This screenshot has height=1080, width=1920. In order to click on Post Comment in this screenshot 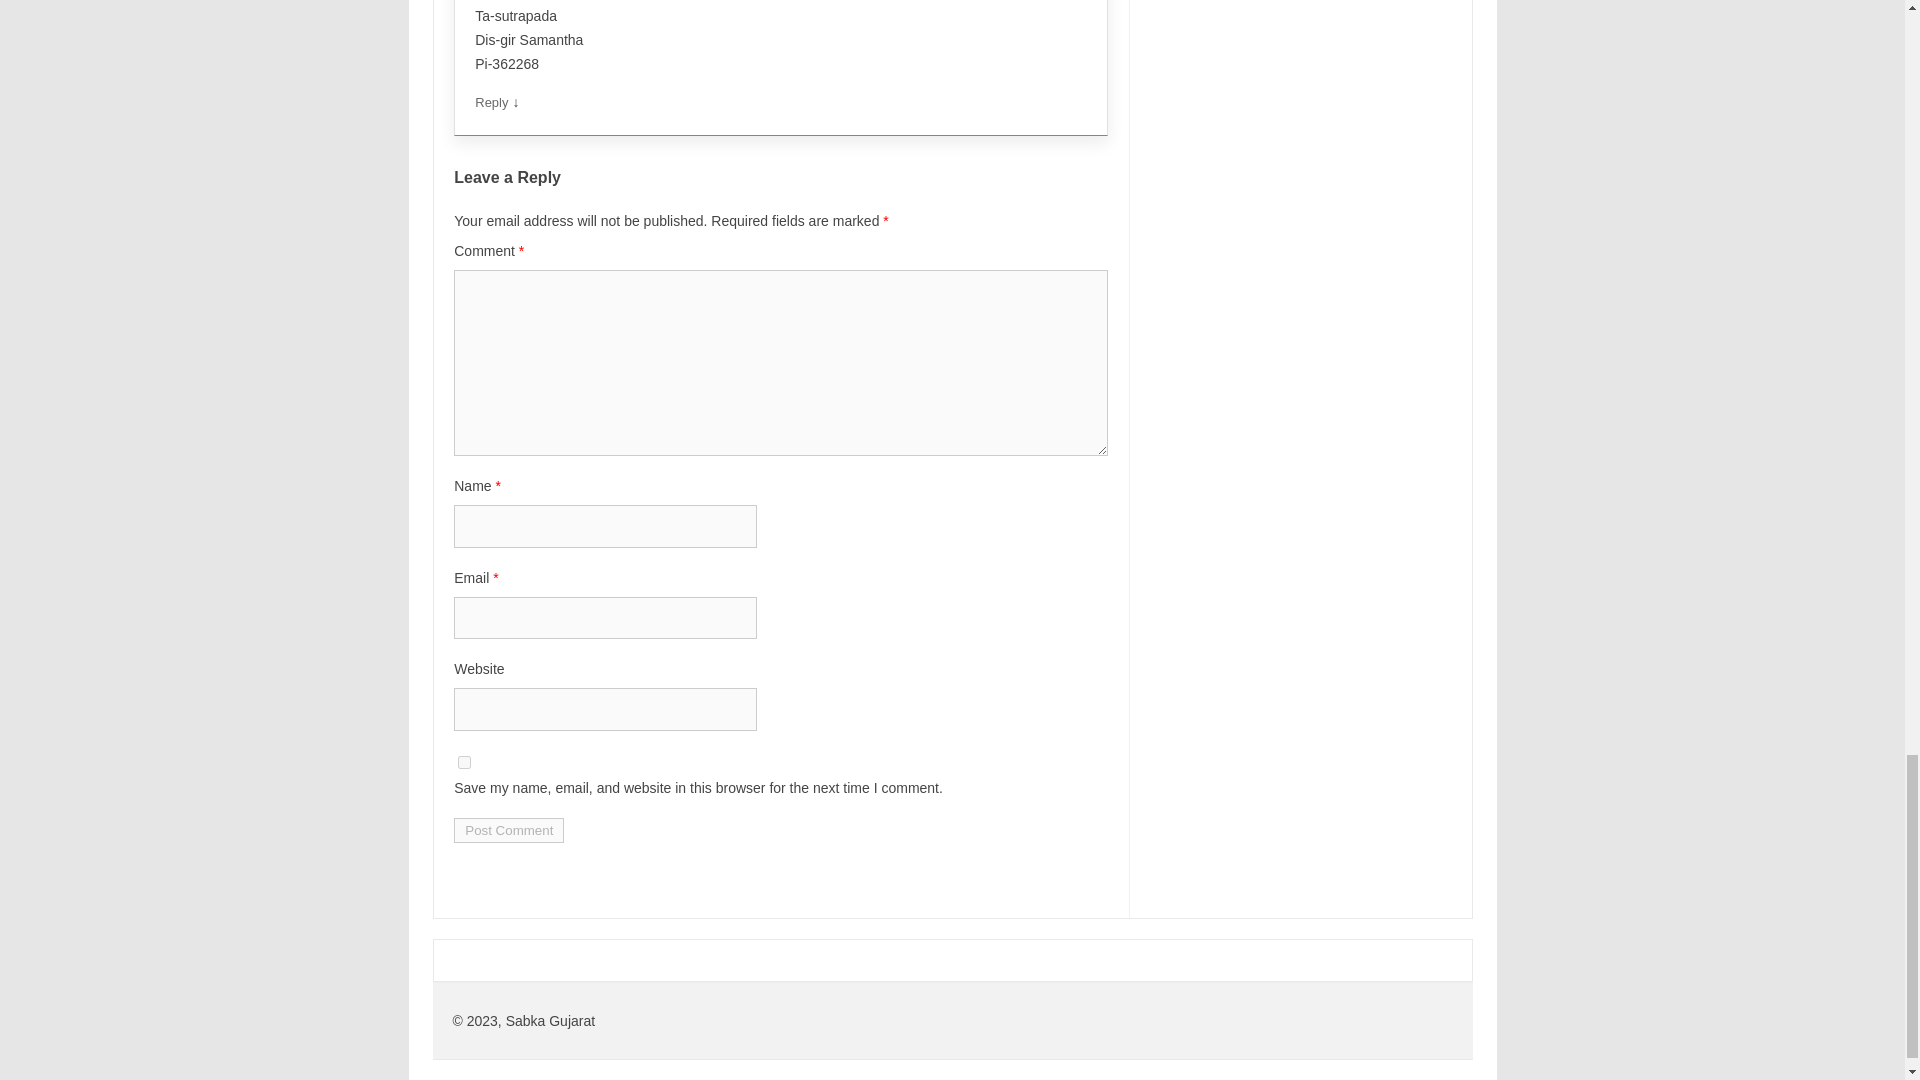, I will do `click(508, 830)`.